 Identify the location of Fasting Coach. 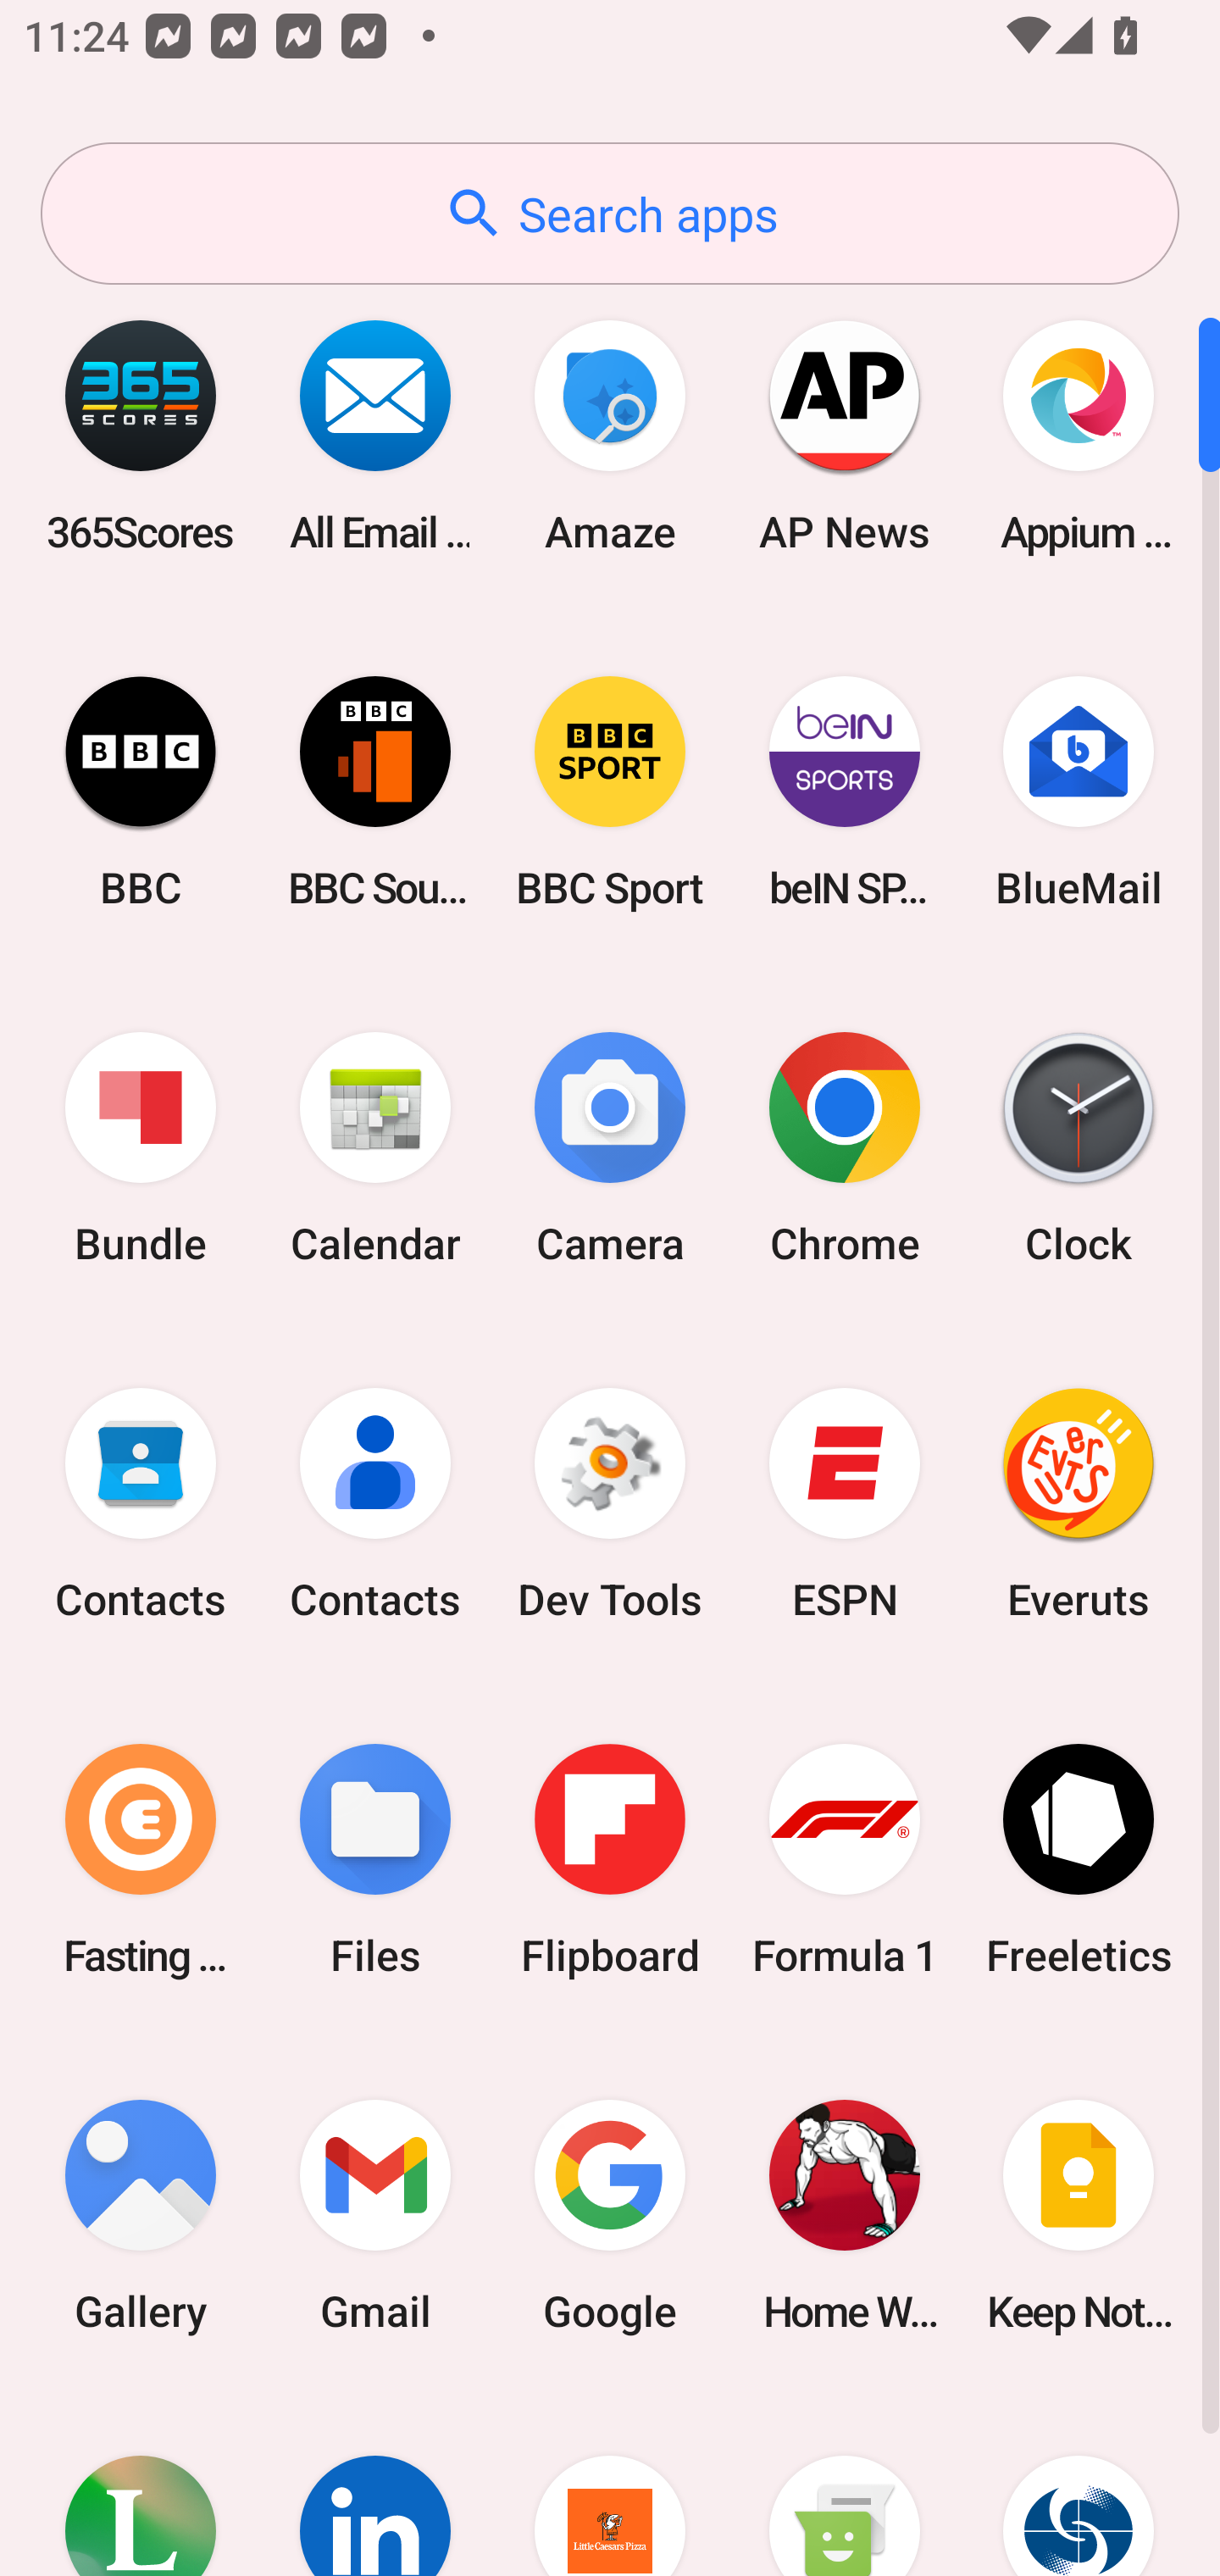
(141, 1859).